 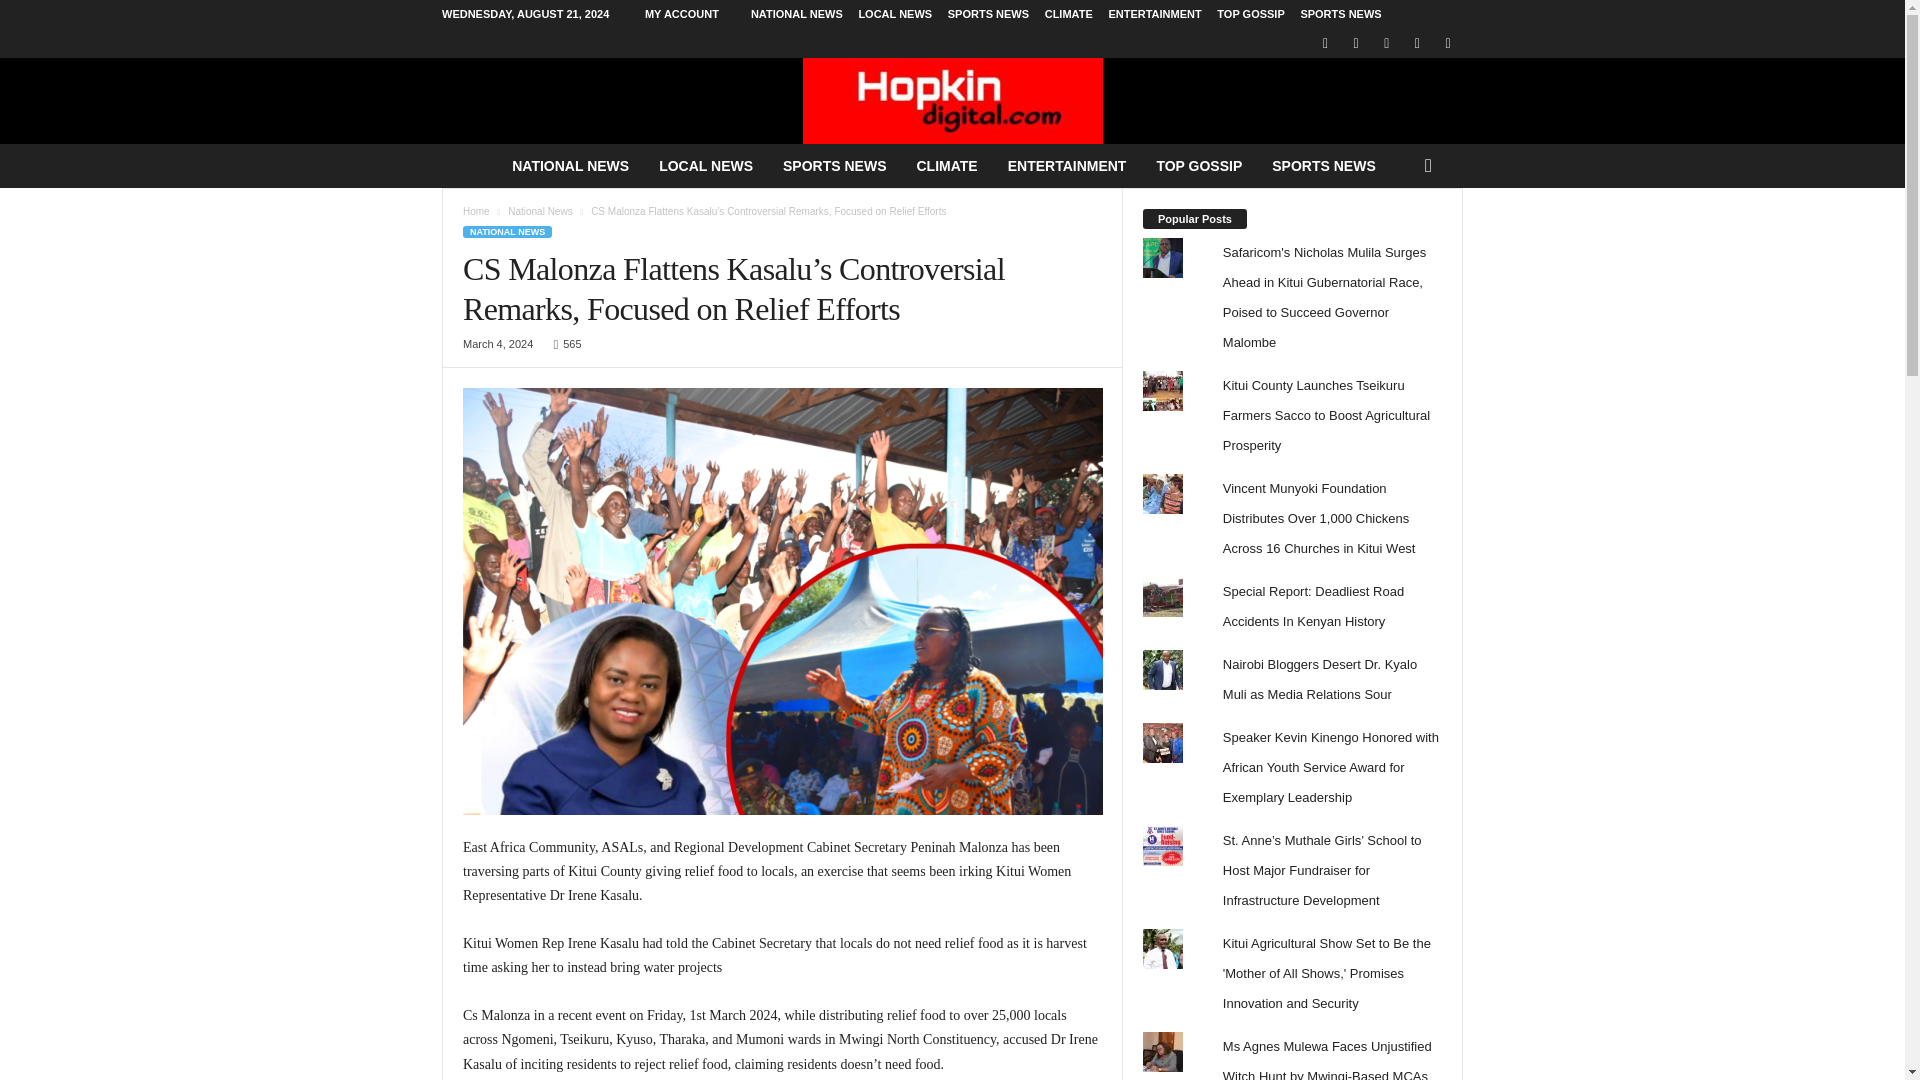 What do you see at coordinates (952, 100) in the screenshot?
I see `THE FUTURE IS DIGITAL` at bounding box center [952, 100].